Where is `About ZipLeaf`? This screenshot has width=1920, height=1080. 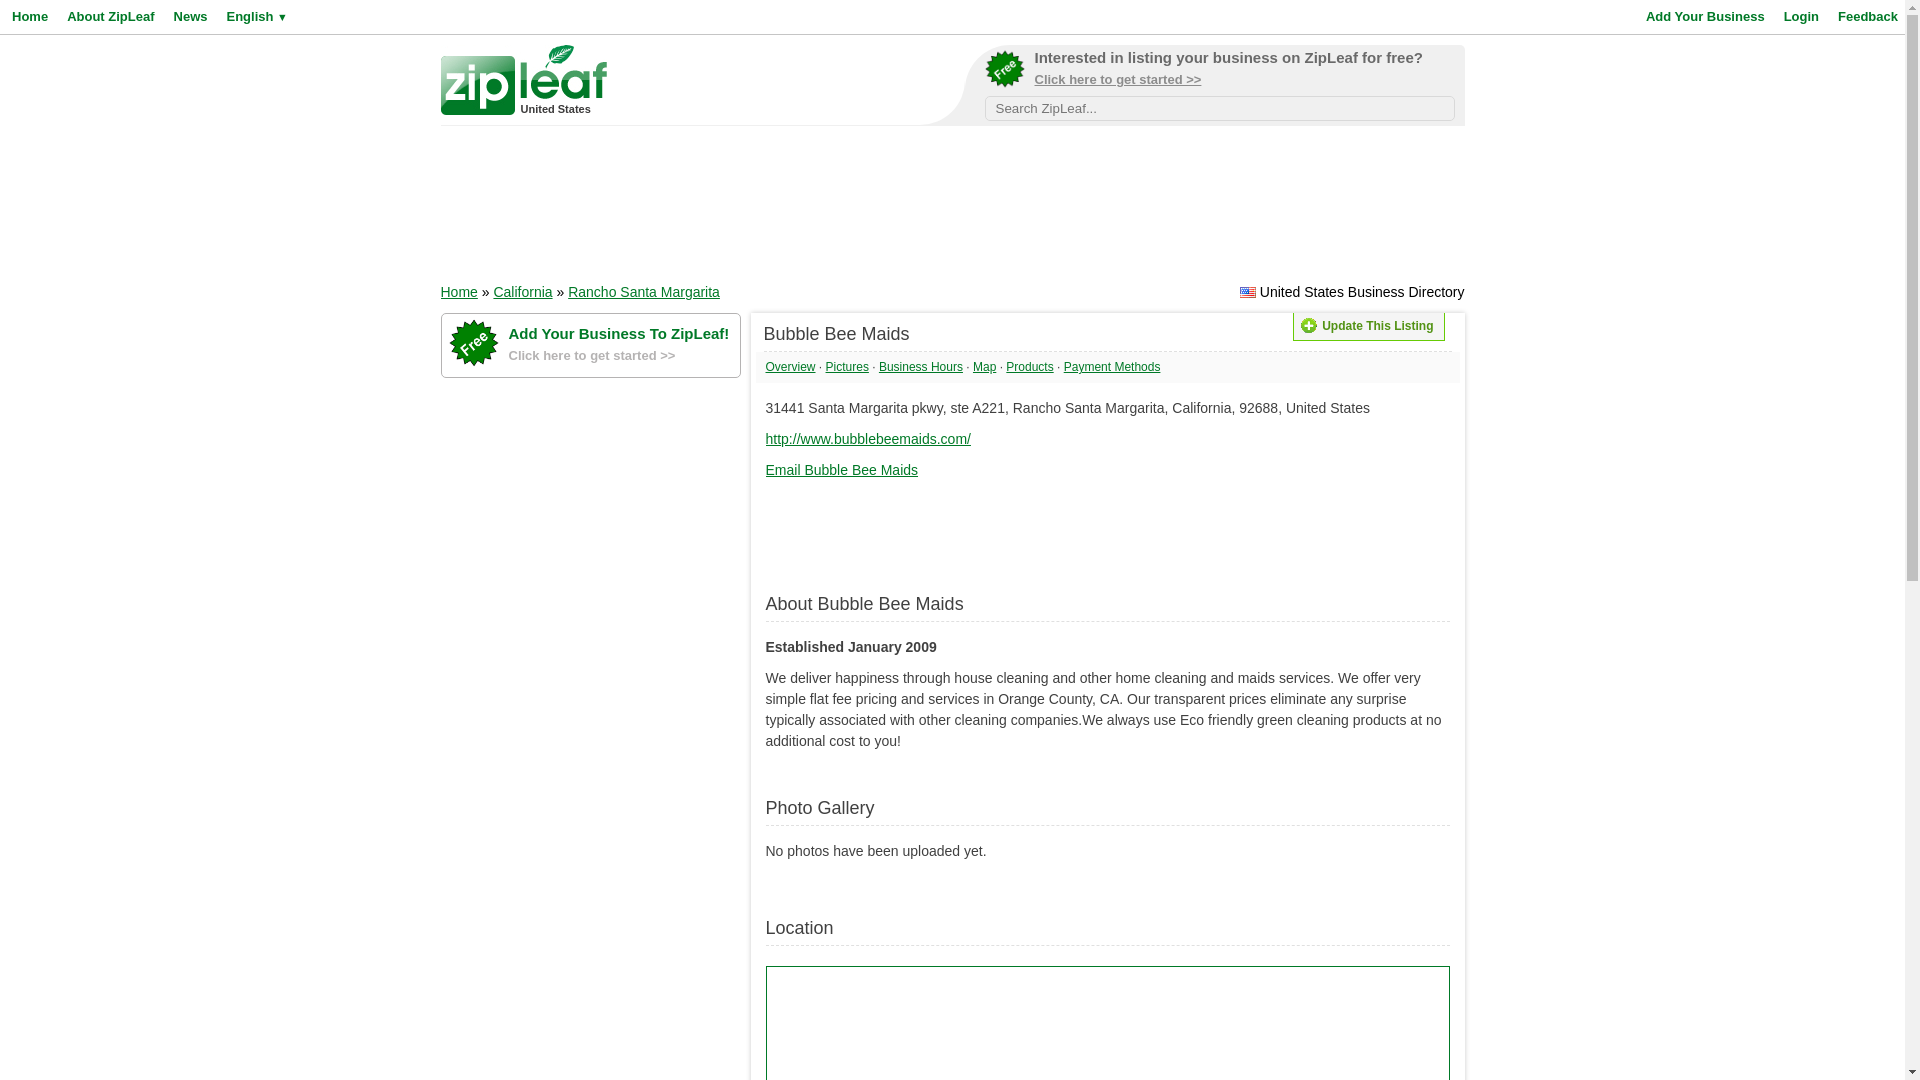
About ZipLeaf is located at coordinates (107, 16).